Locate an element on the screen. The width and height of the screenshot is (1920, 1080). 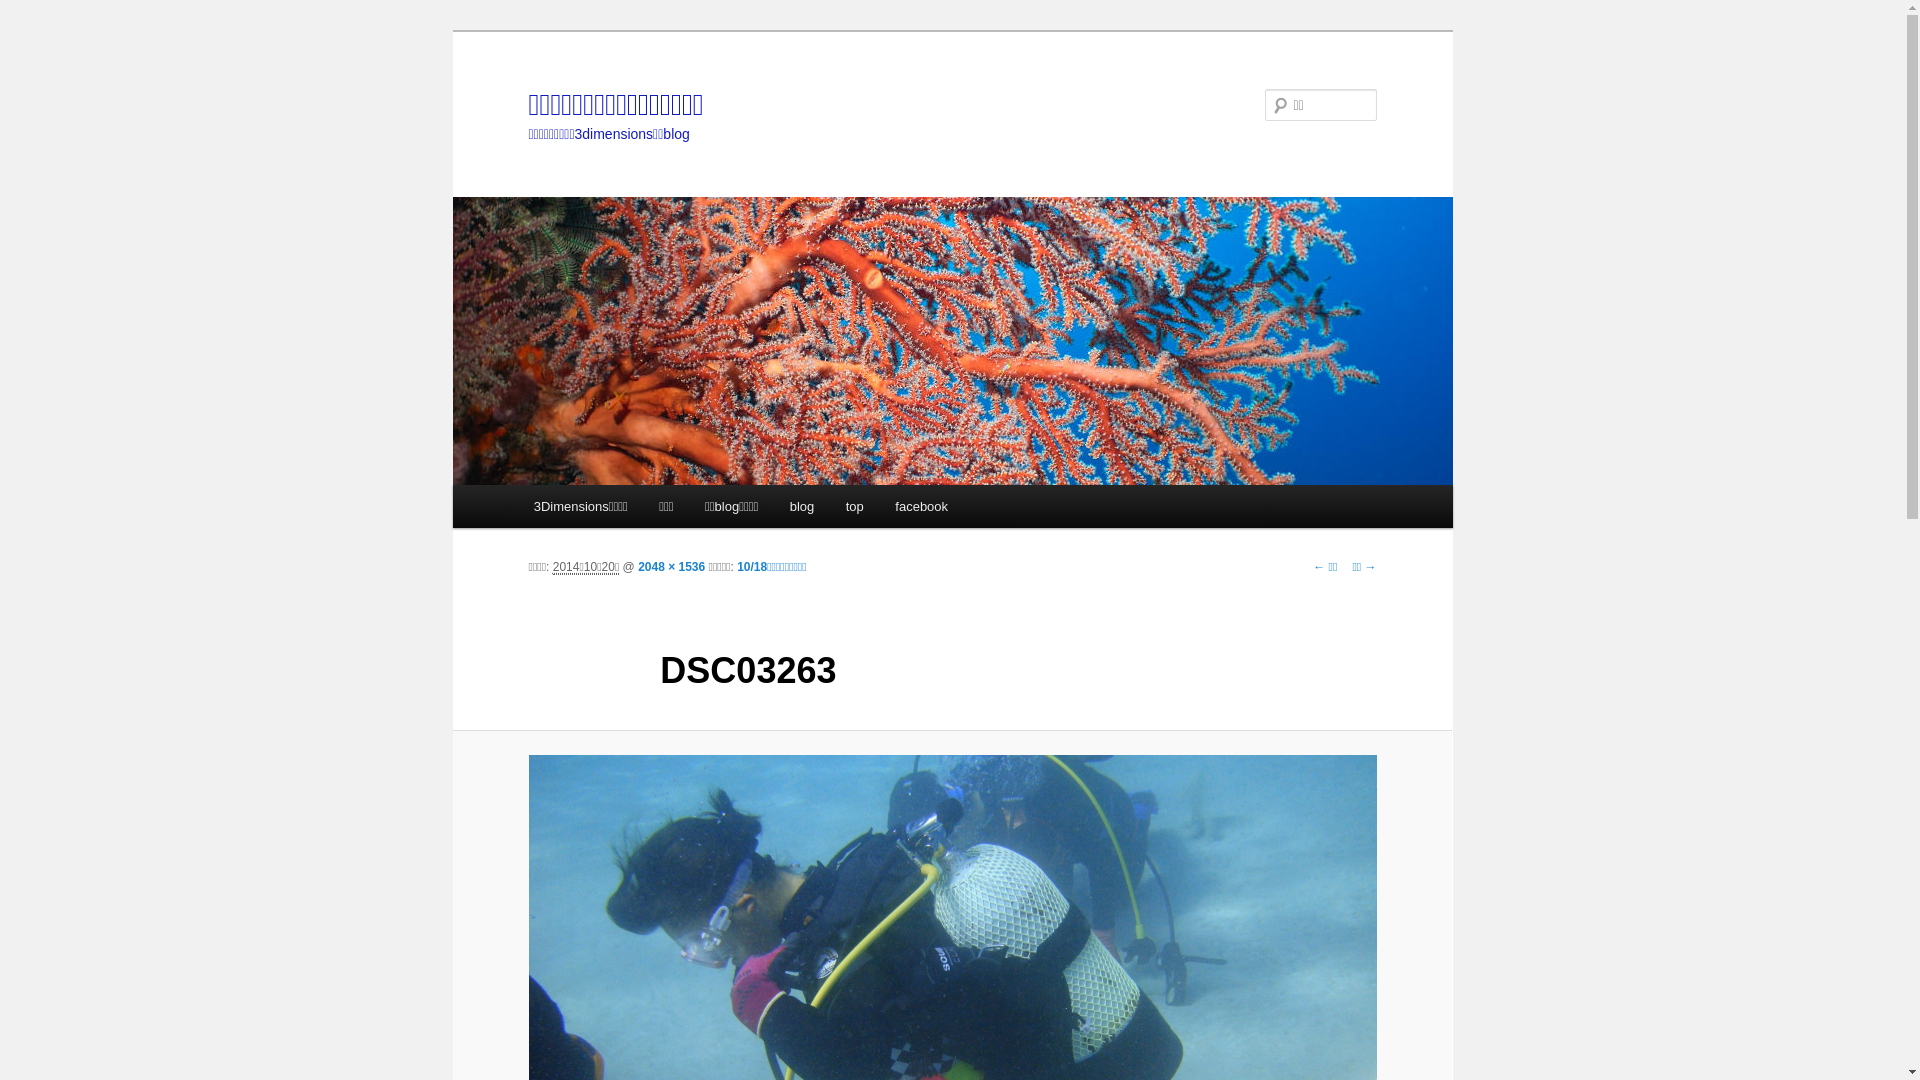
facebook is located at coordinates (922, 506).